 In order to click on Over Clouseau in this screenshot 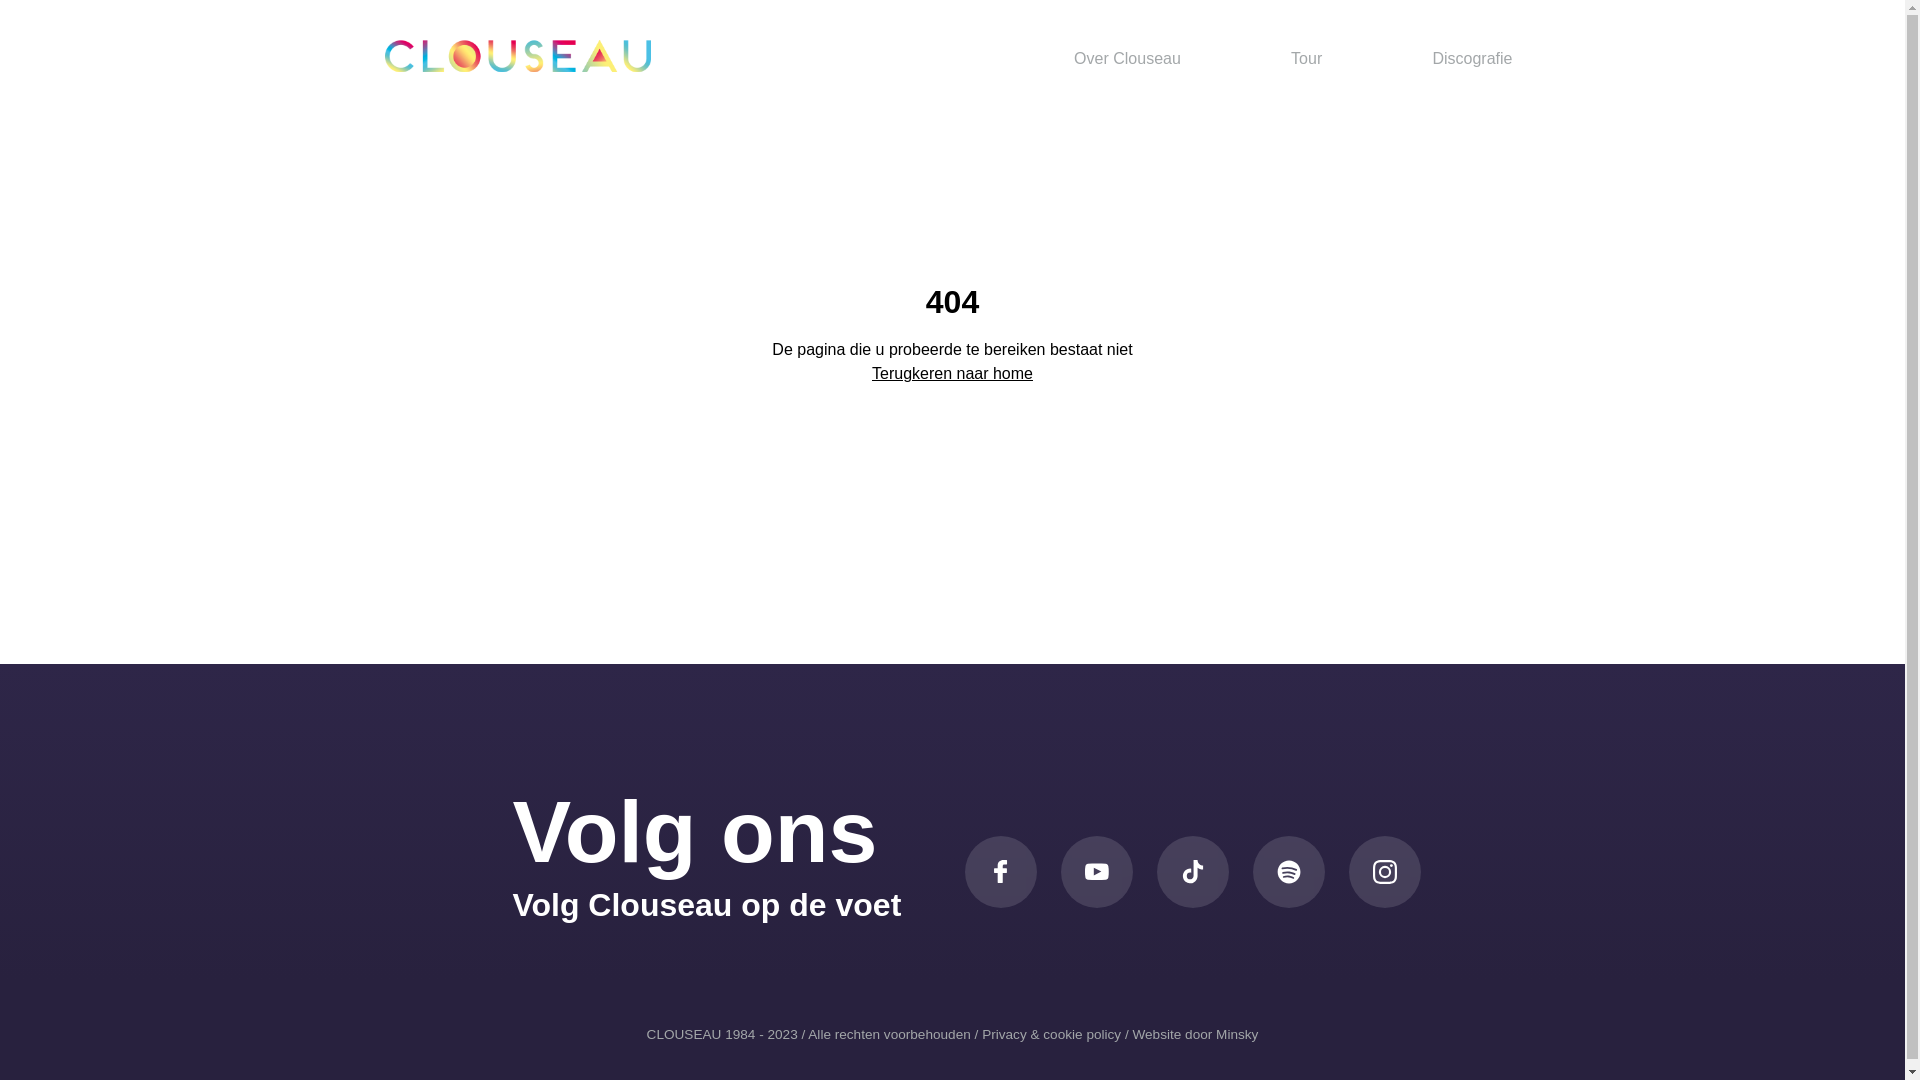, I will do `click(1128, 58)`.